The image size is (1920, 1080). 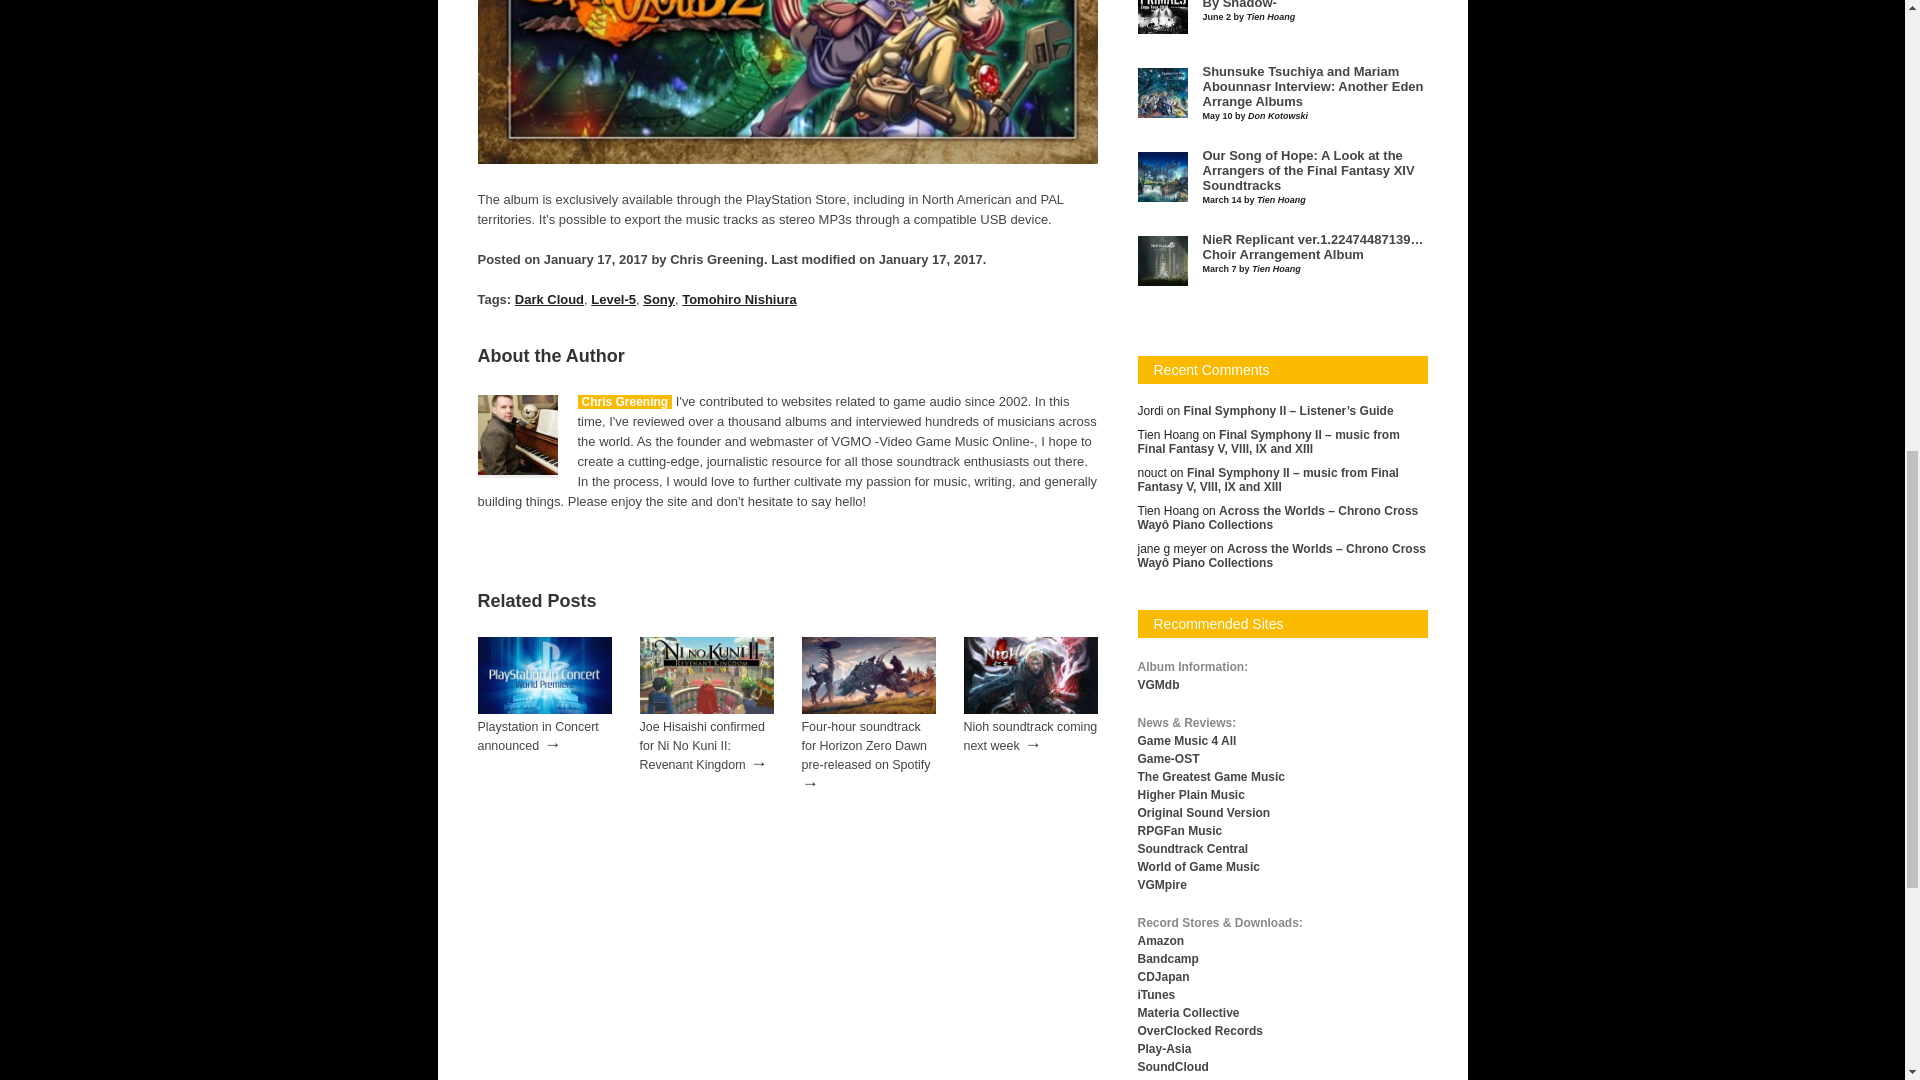 I want to click on Sony, so click(x=659, y=298).